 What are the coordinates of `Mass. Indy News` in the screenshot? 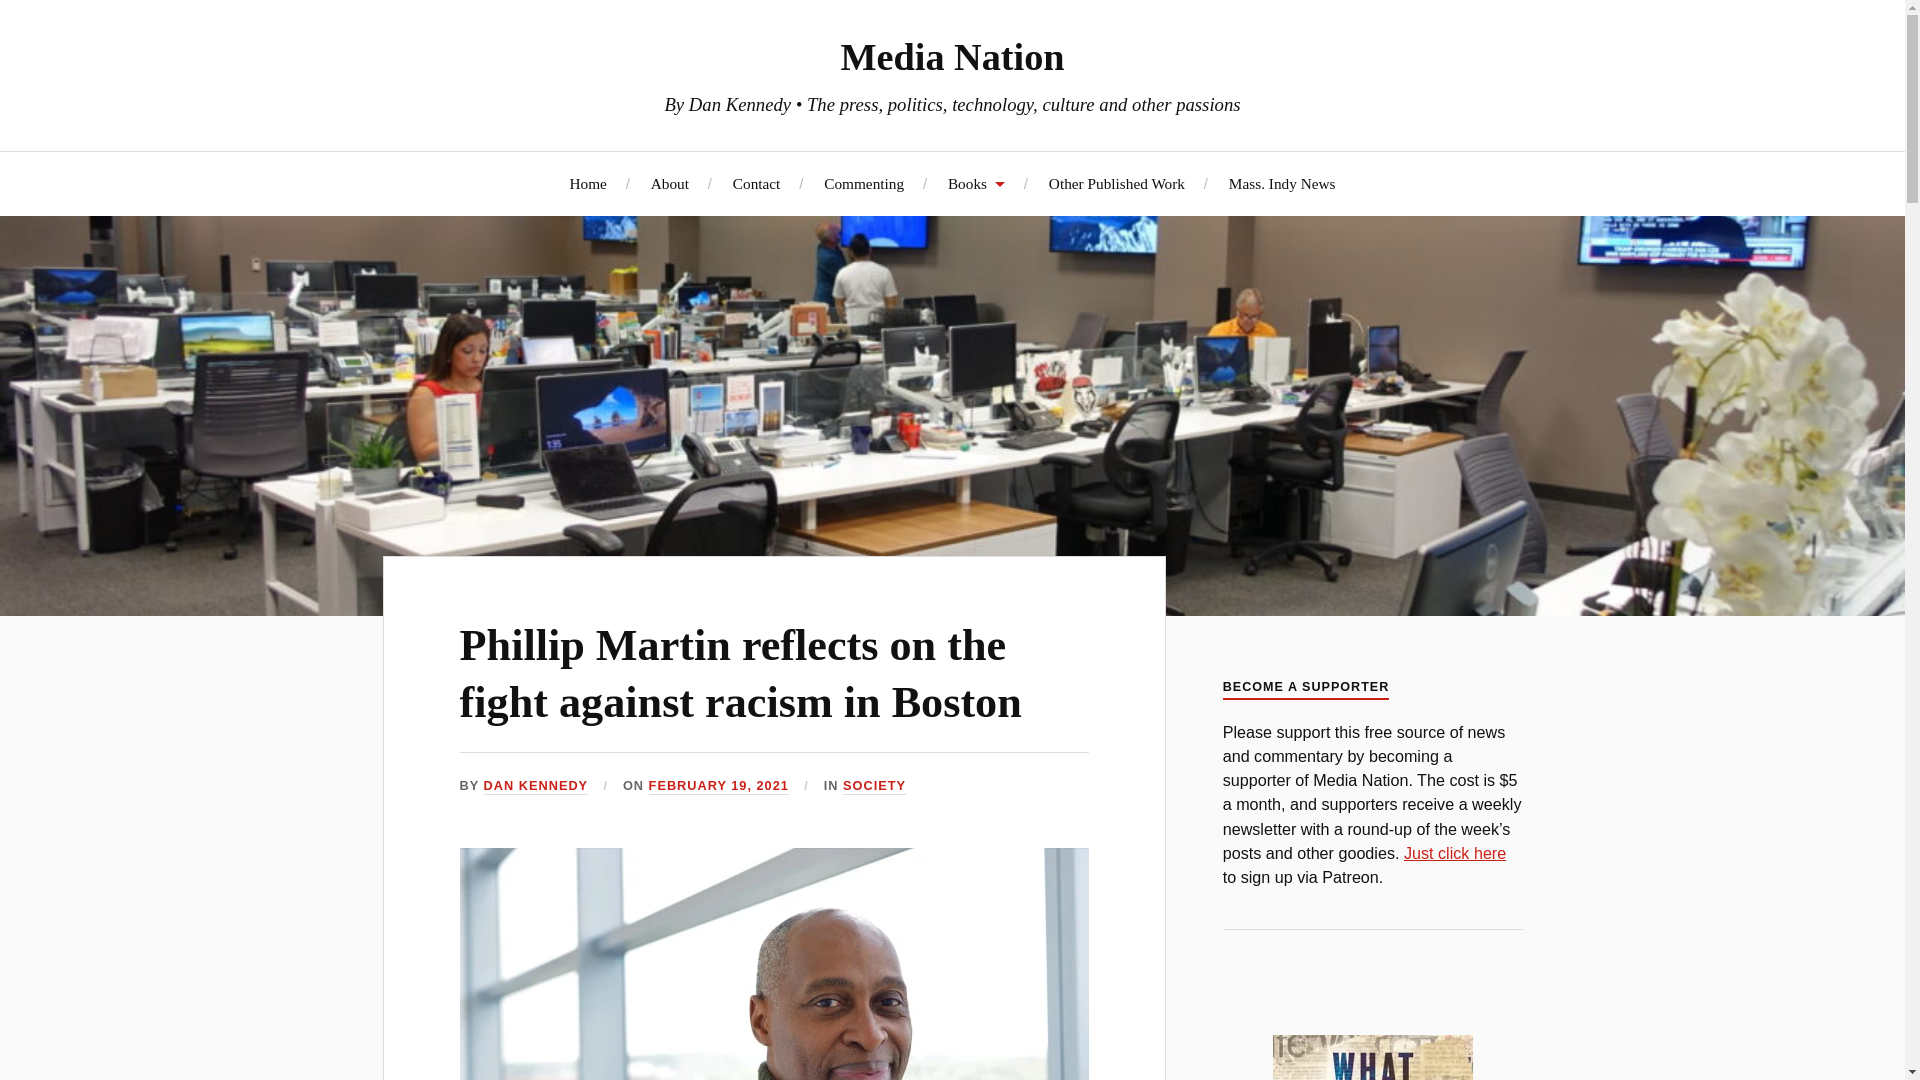 It's located at (1282, 183).